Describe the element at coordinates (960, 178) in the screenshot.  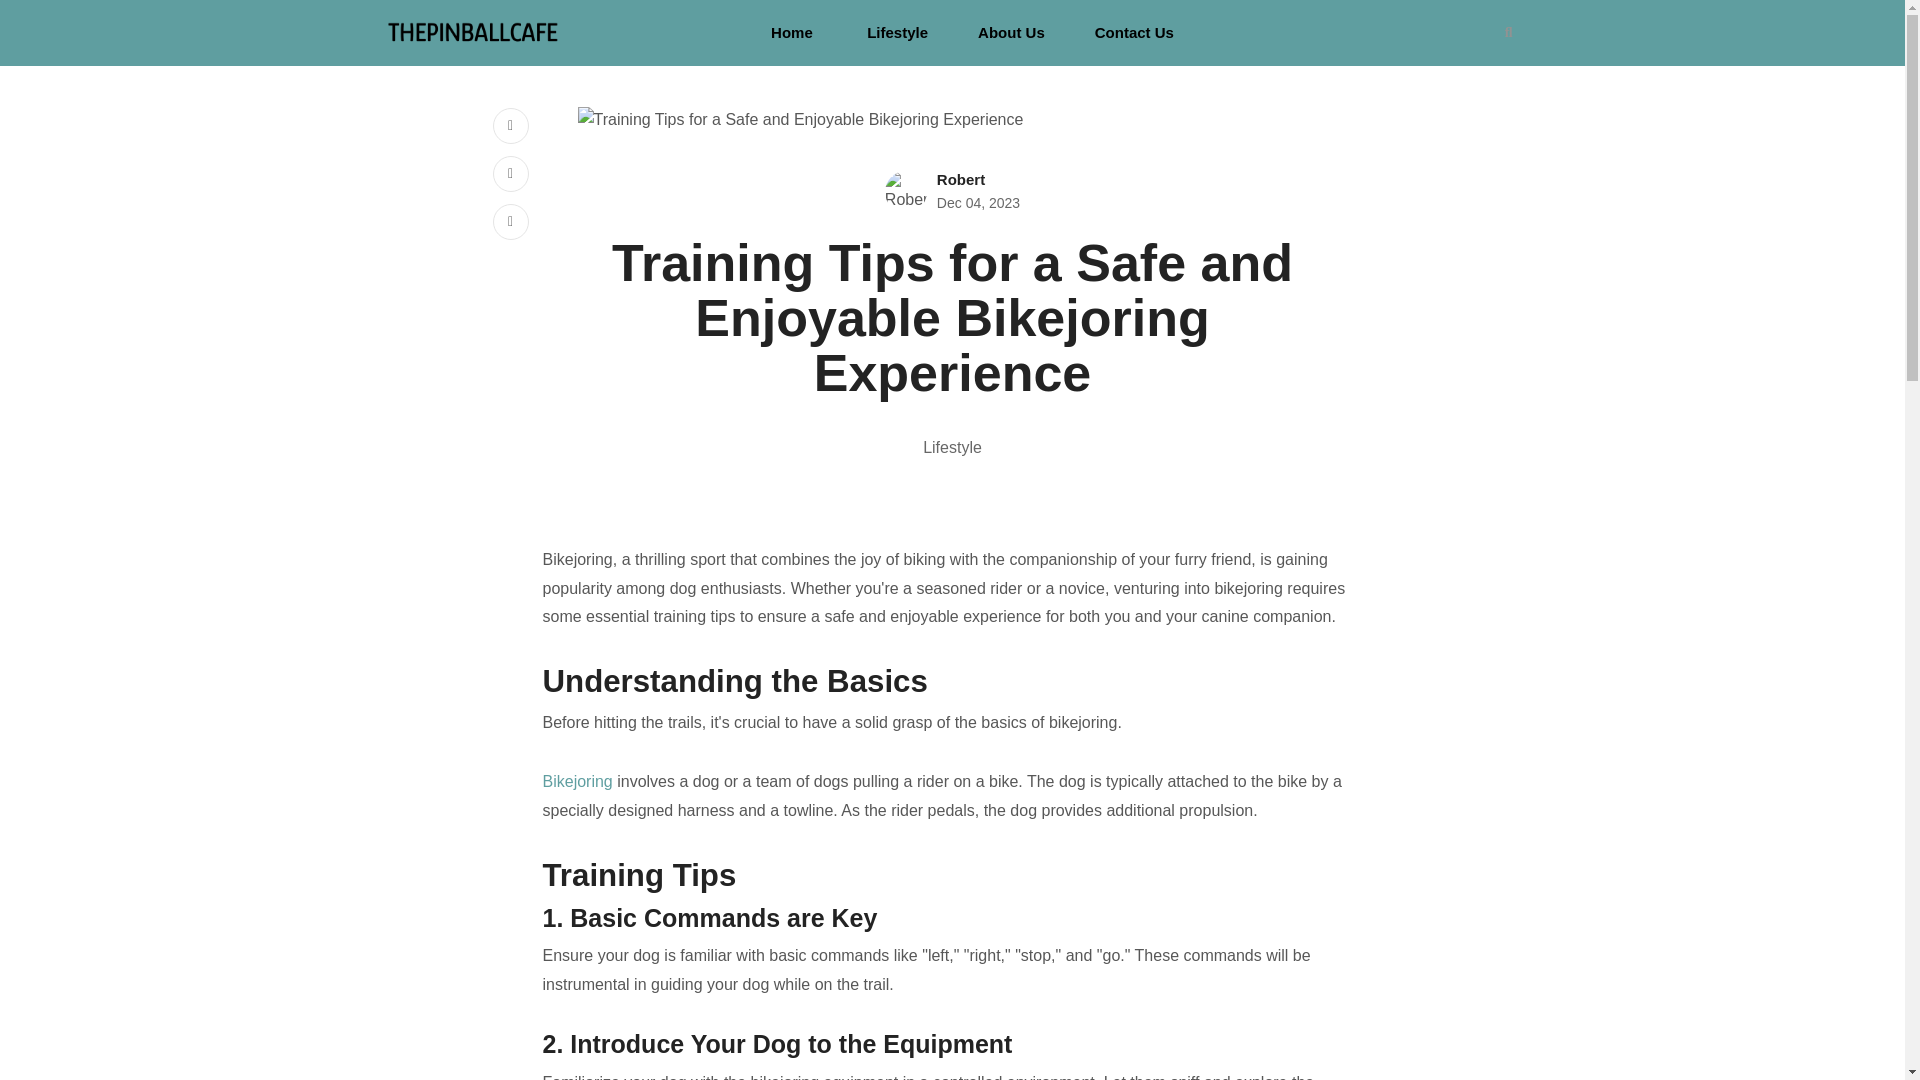
I see `Robert` at that location.